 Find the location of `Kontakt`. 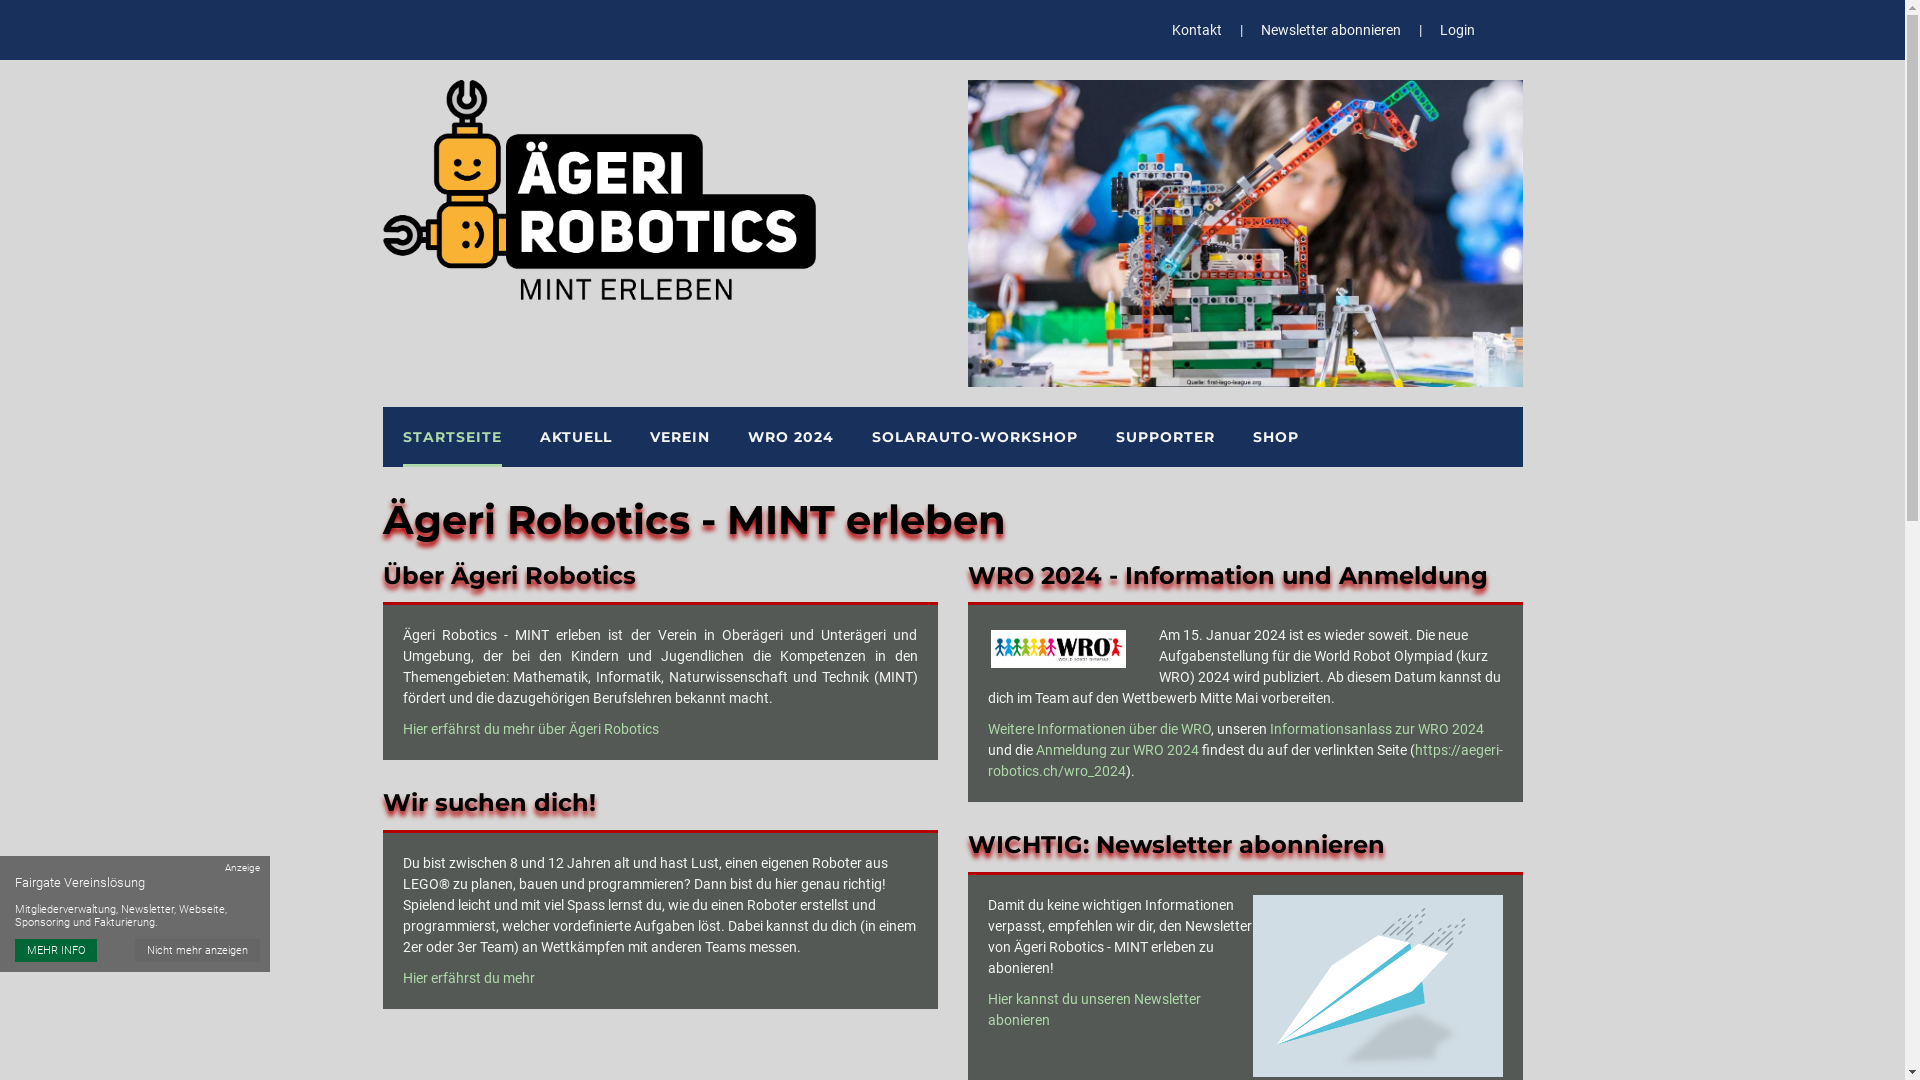

Kontakt is located at coordinates (1197, 30).